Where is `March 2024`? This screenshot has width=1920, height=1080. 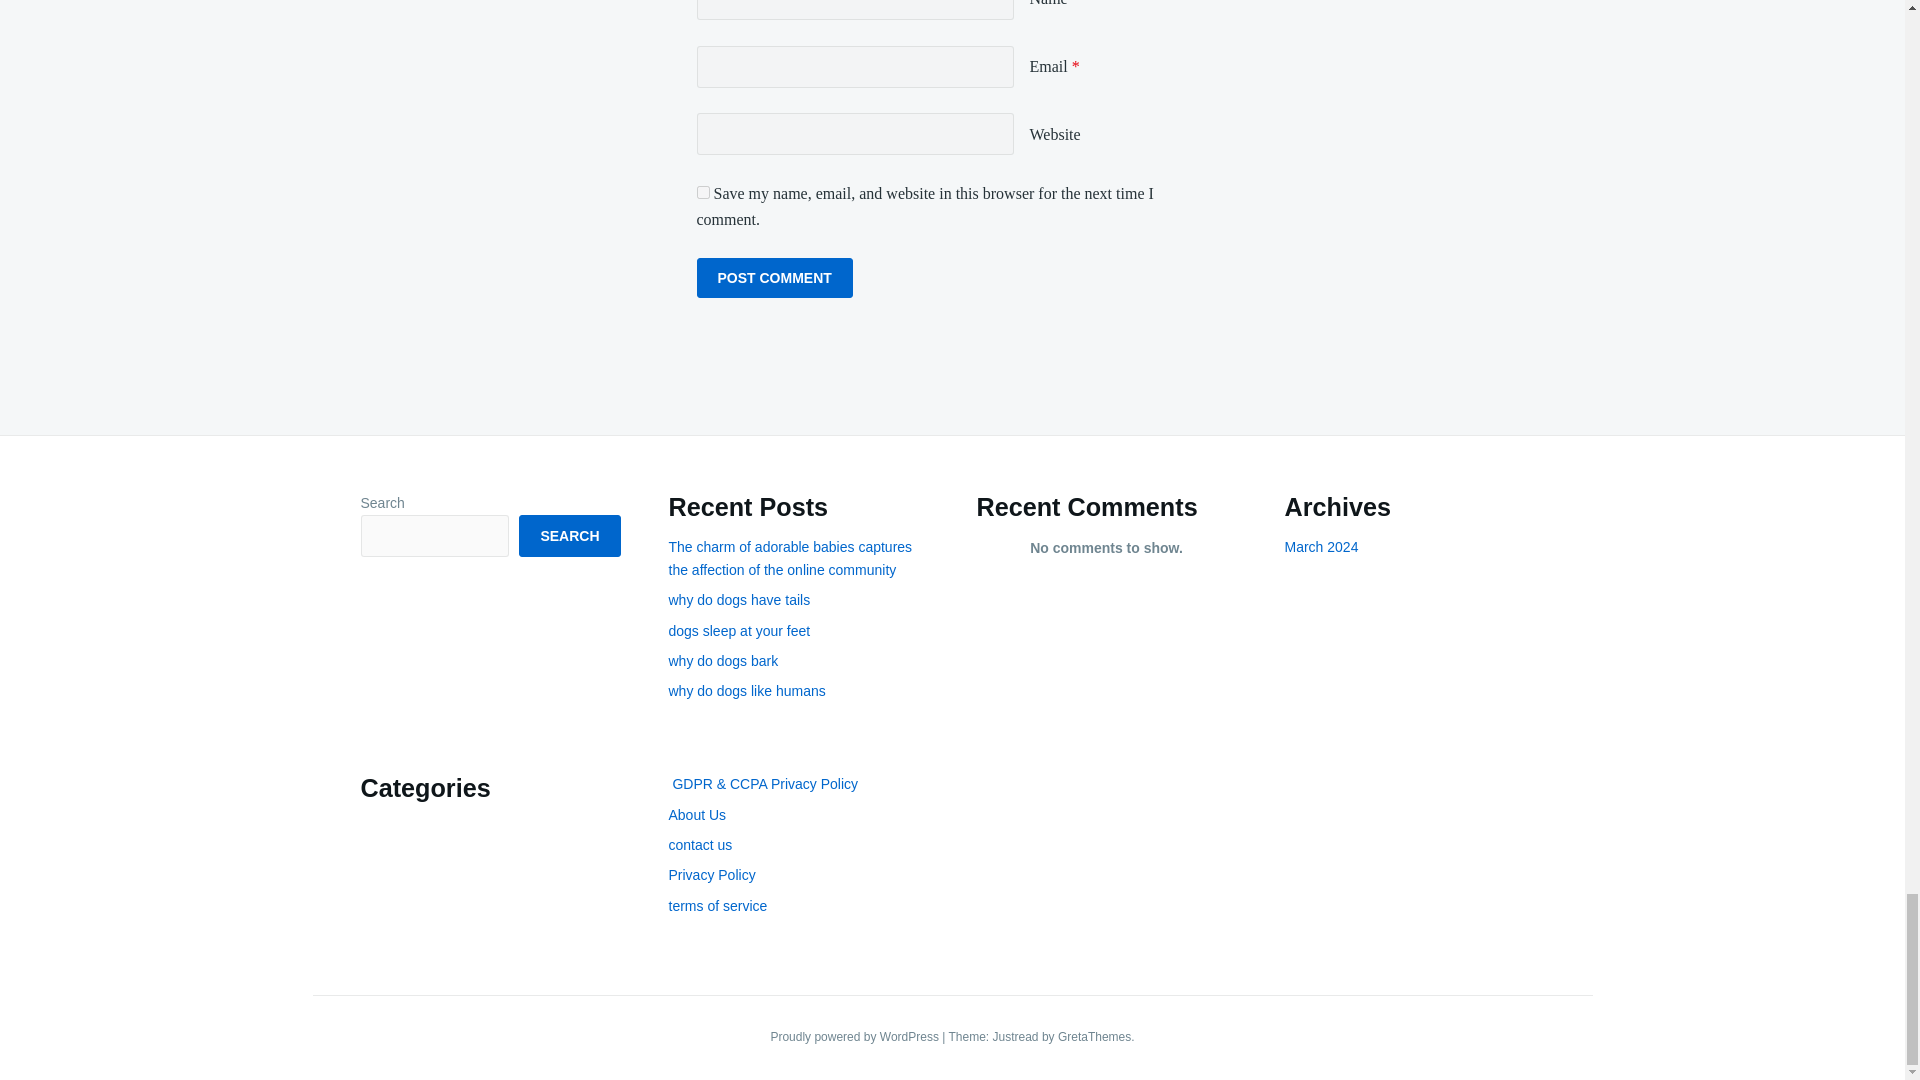
March 2024 is located at coordinates (1320, 546).